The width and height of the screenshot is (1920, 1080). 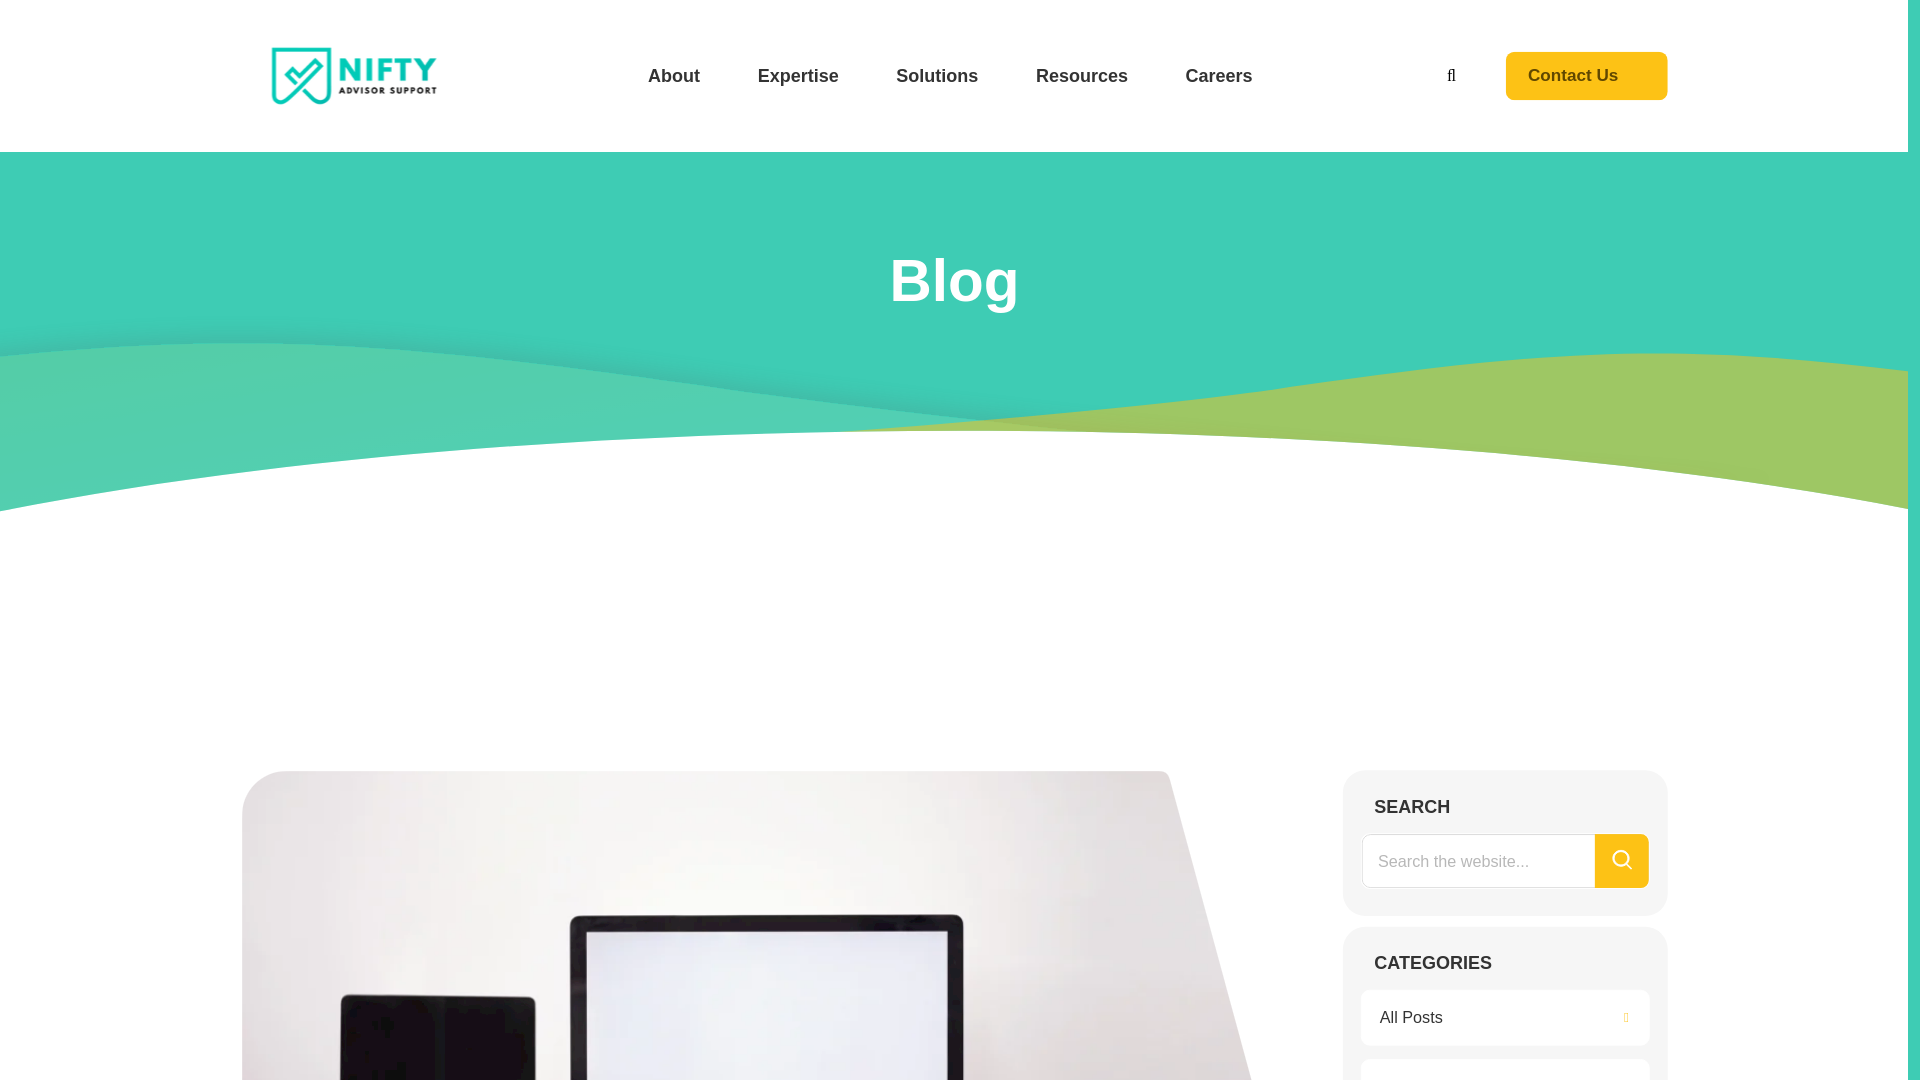 I want to click on Careers, so click(x=1222, y=76).